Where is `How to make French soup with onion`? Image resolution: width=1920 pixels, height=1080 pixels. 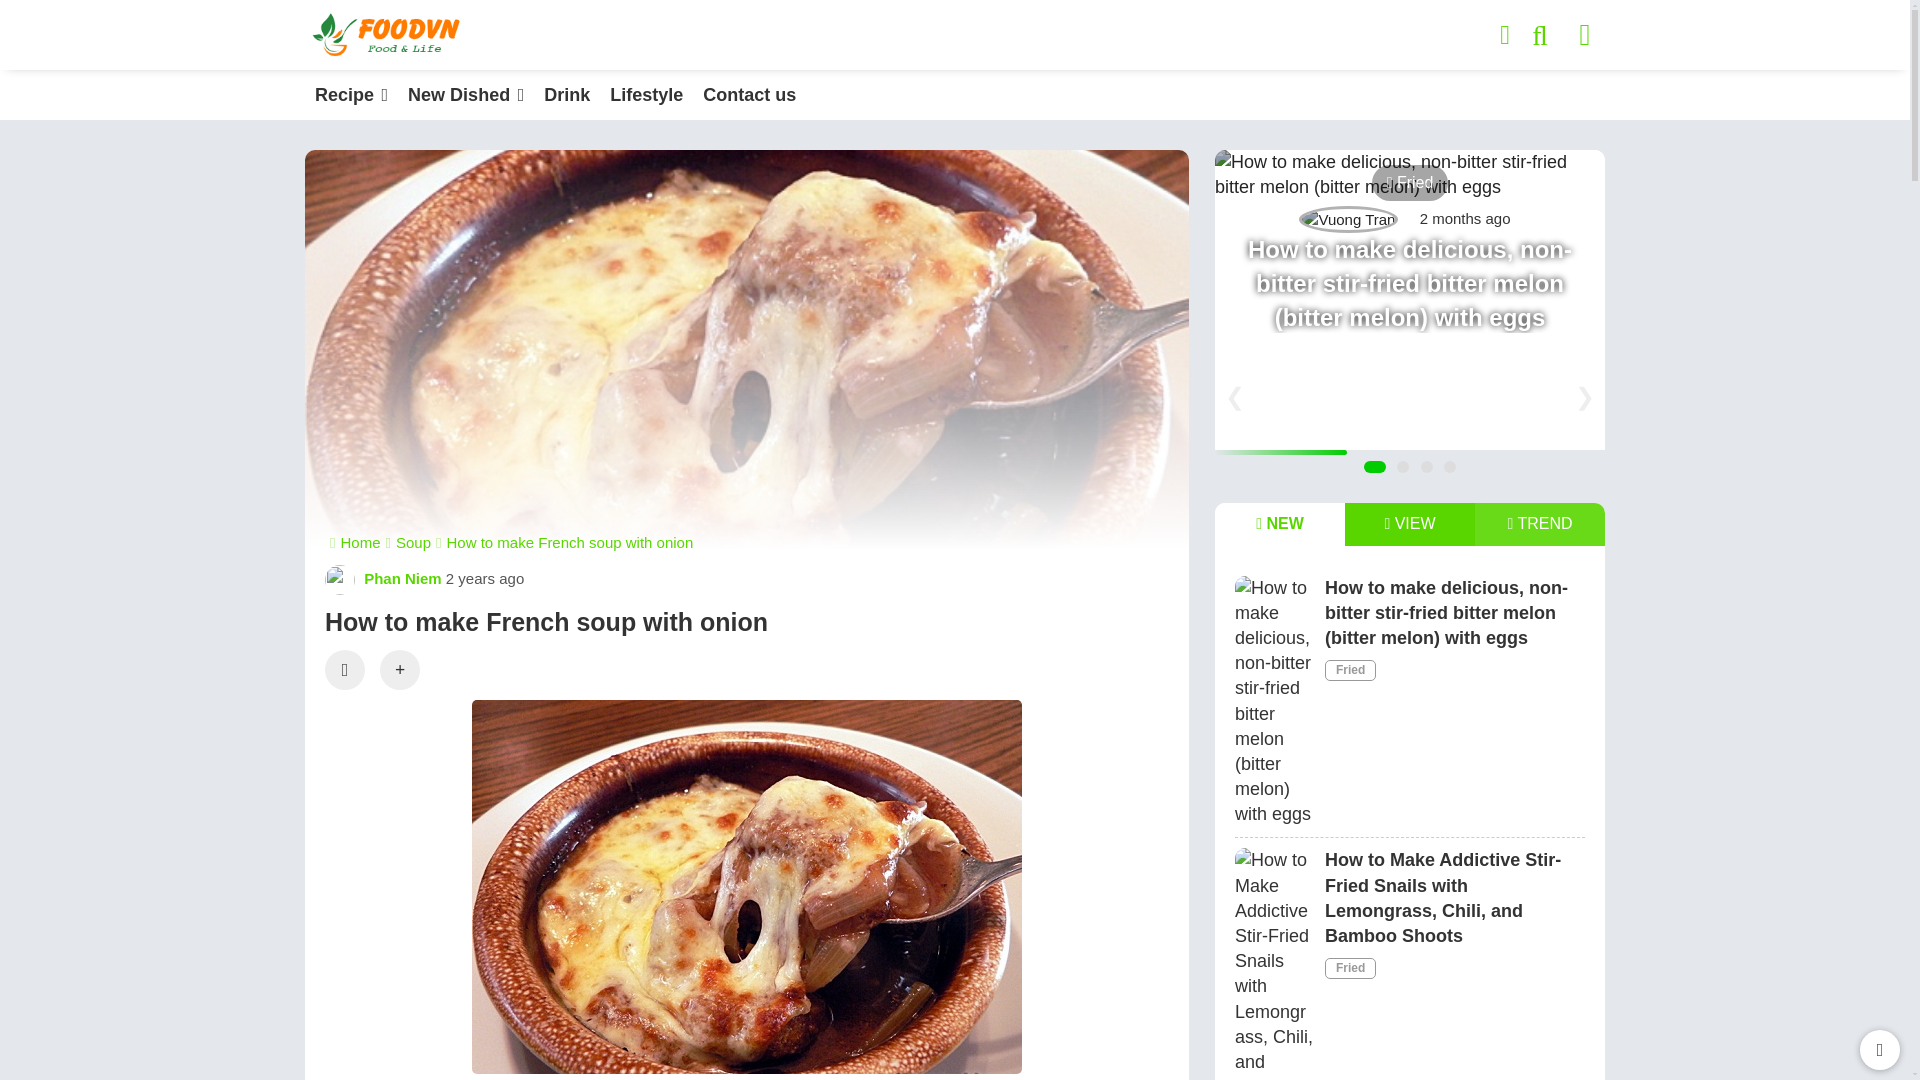 How to make French soup with onion is located at coordinates (564, 542).